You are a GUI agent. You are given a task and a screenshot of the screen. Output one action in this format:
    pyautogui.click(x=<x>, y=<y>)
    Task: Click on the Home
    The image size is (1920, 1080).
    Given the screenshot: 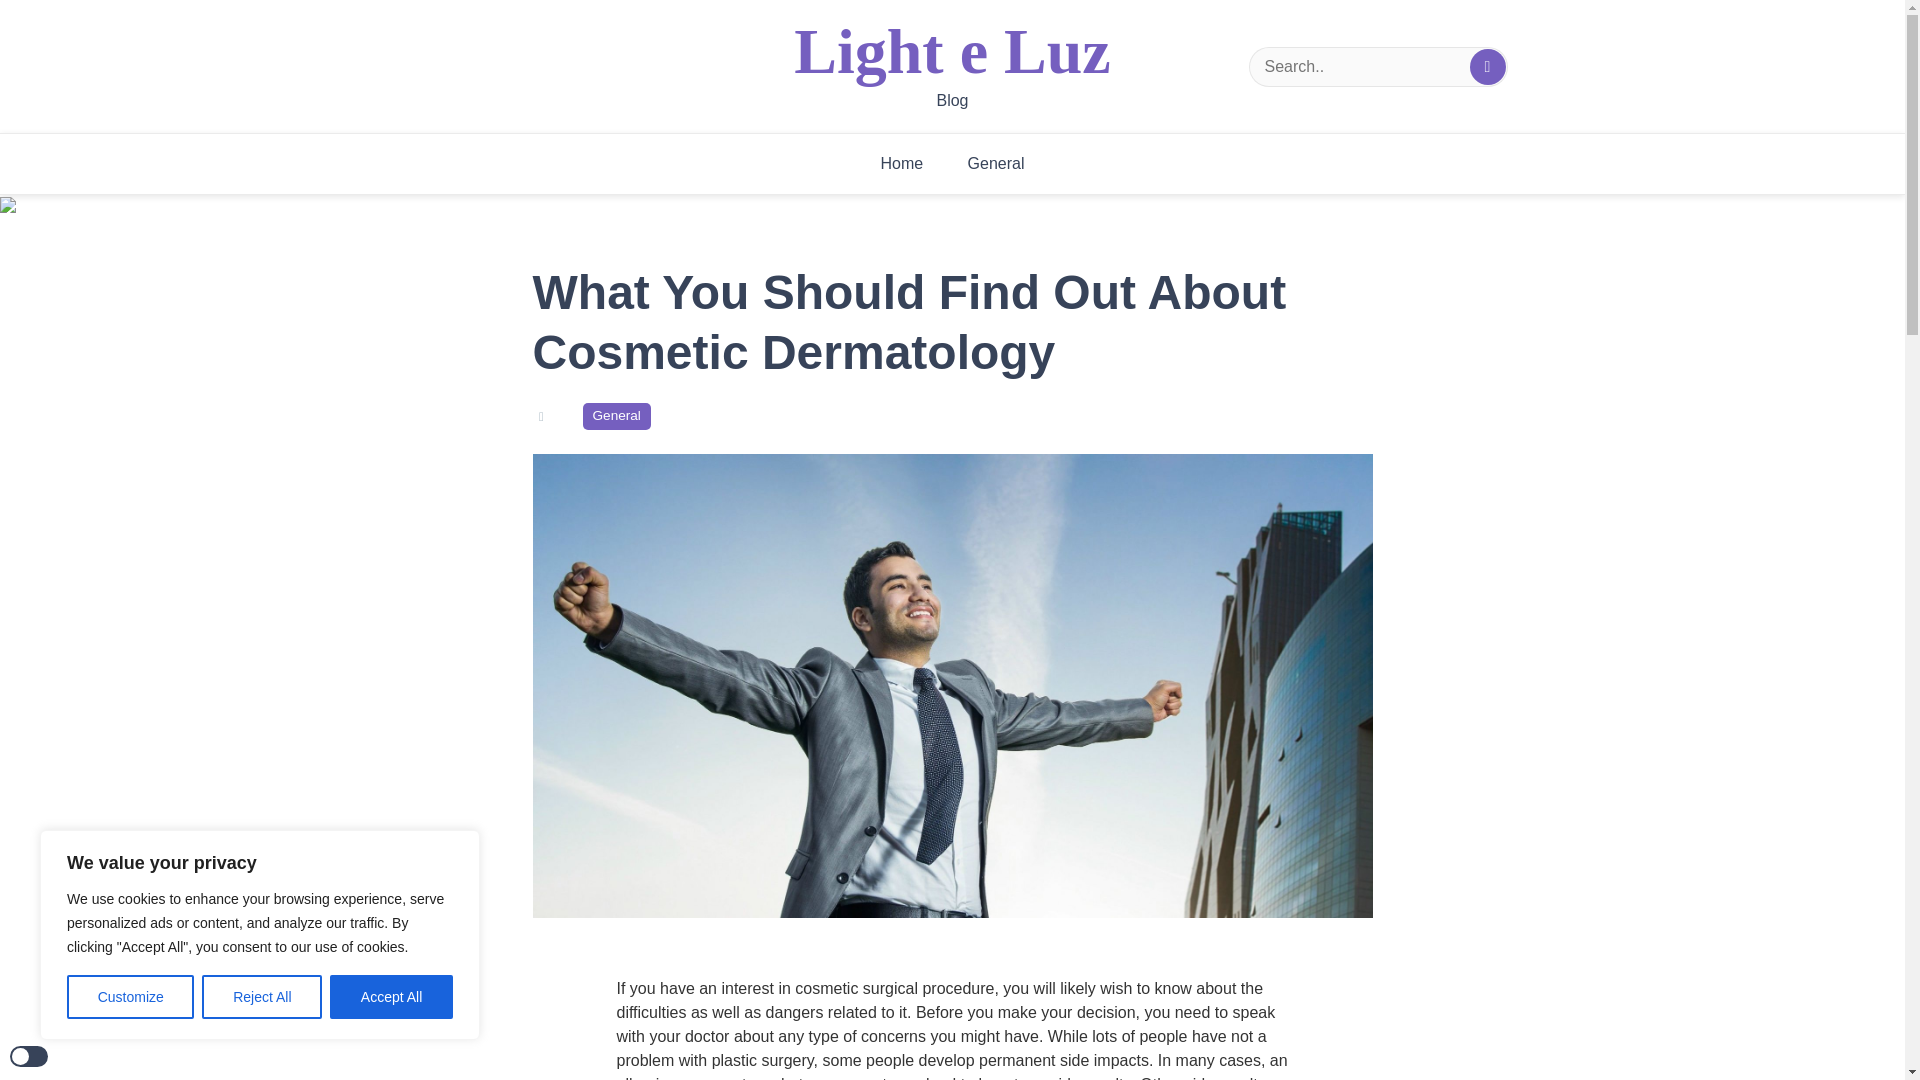 What is the action you would take?
    pyautogui.click(x=901, y=163)
    